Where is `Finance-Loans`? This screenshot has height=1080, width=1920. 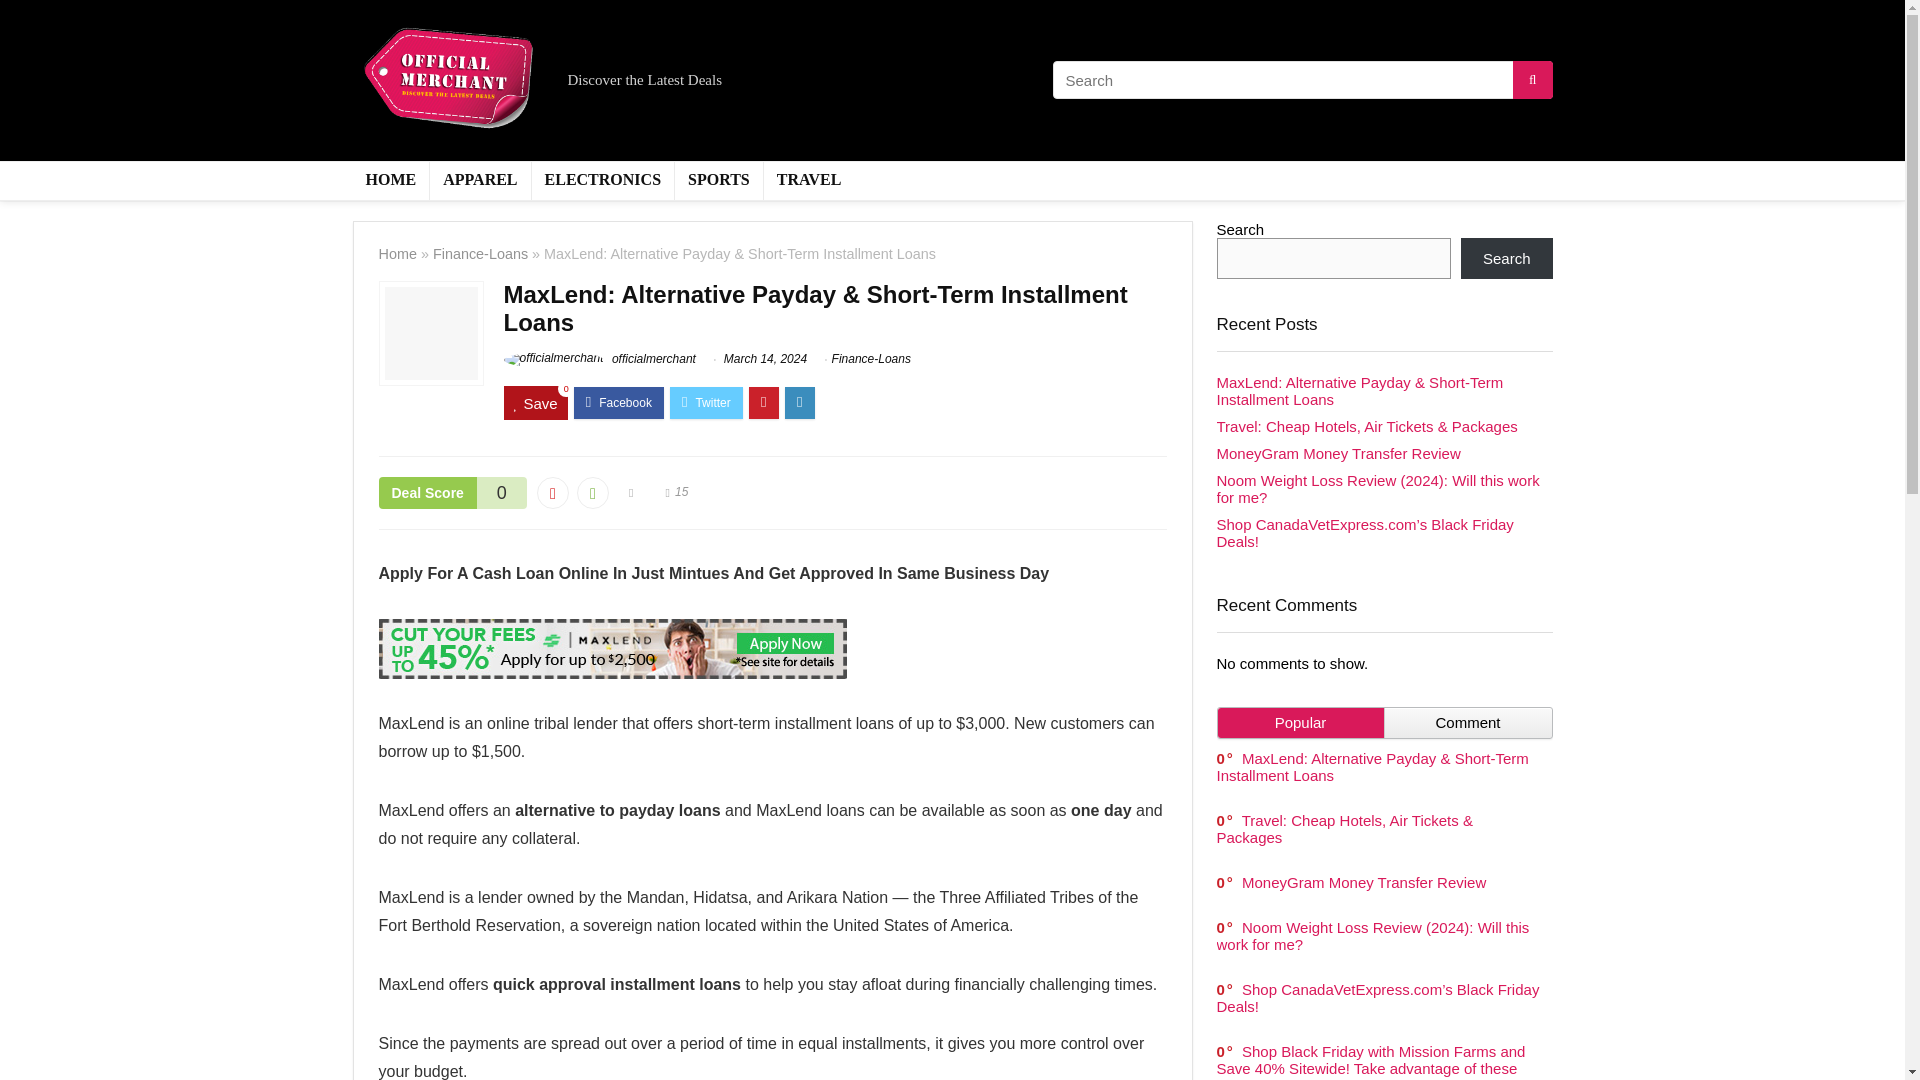 Finance-Loans is located at coordinates (480, 254).